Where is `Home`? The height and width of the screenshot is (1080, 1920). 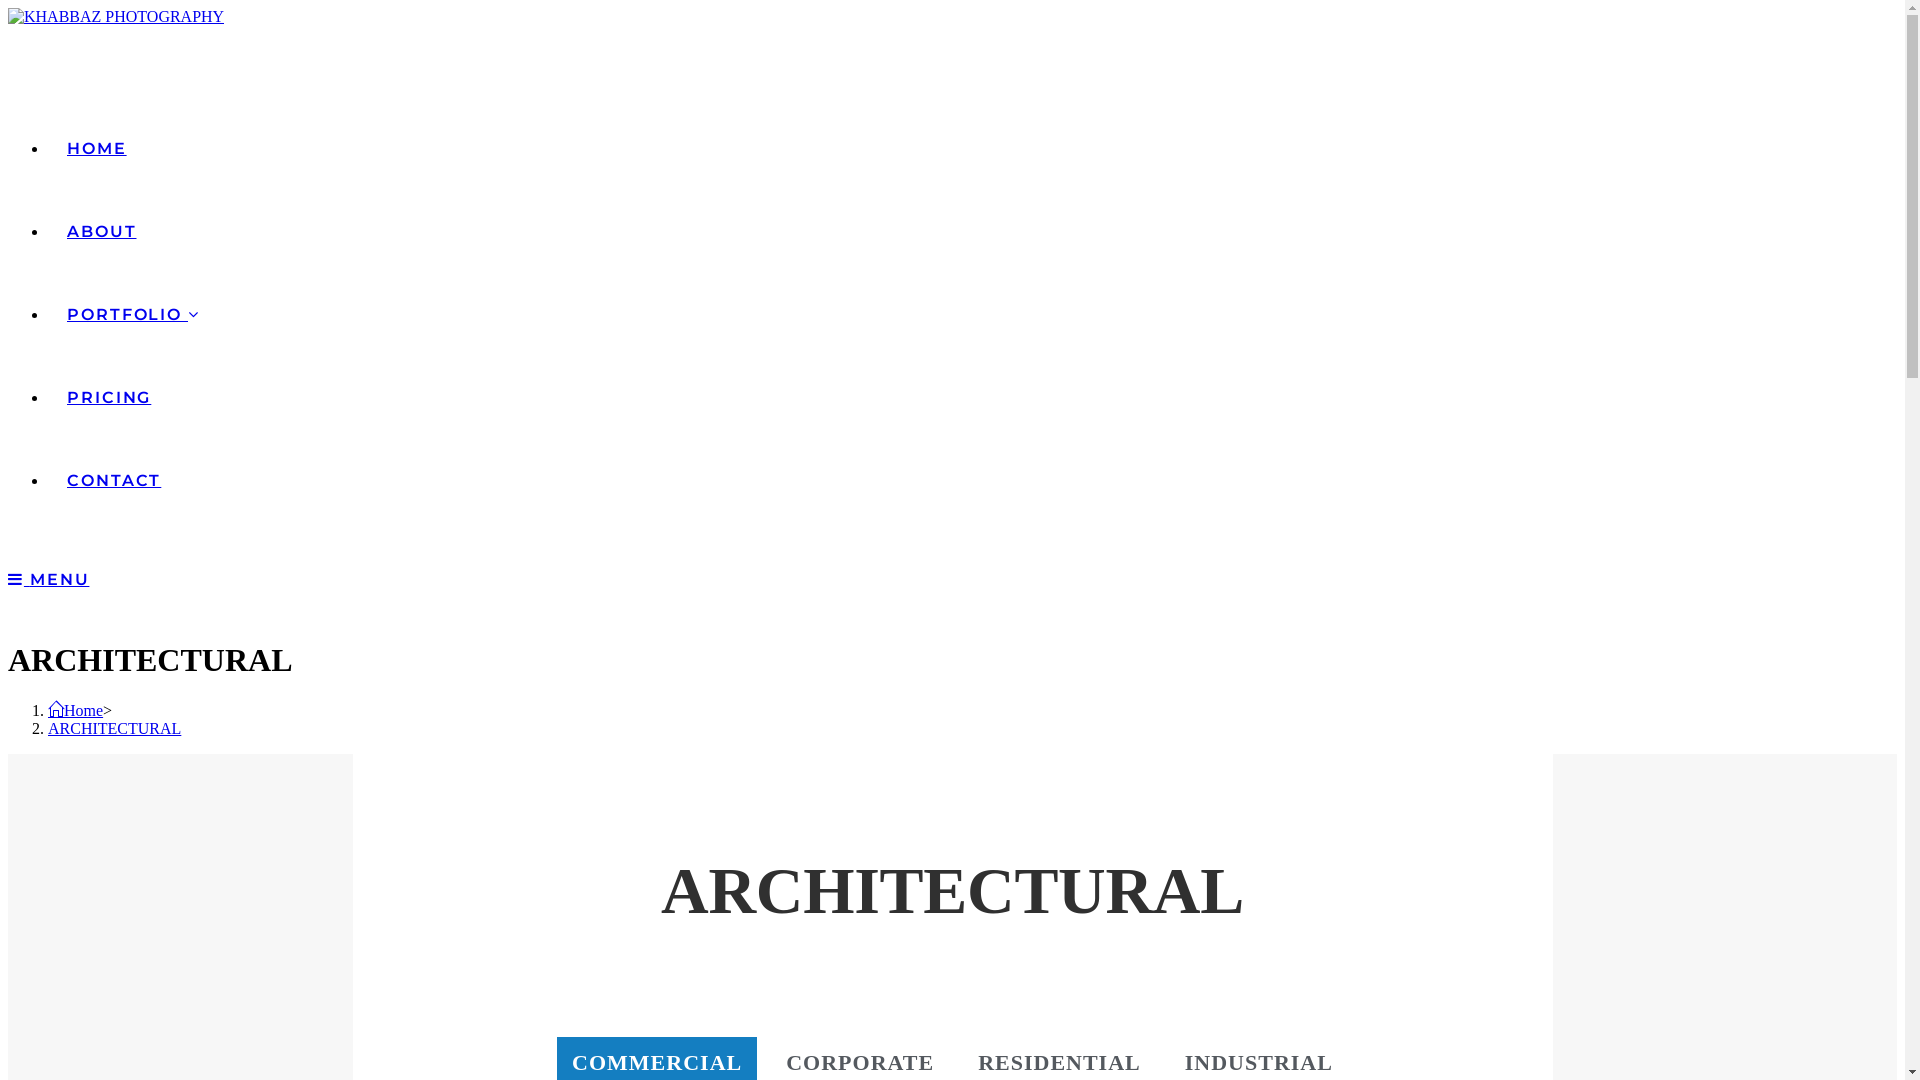 Home is located at coordinates (76, 710).